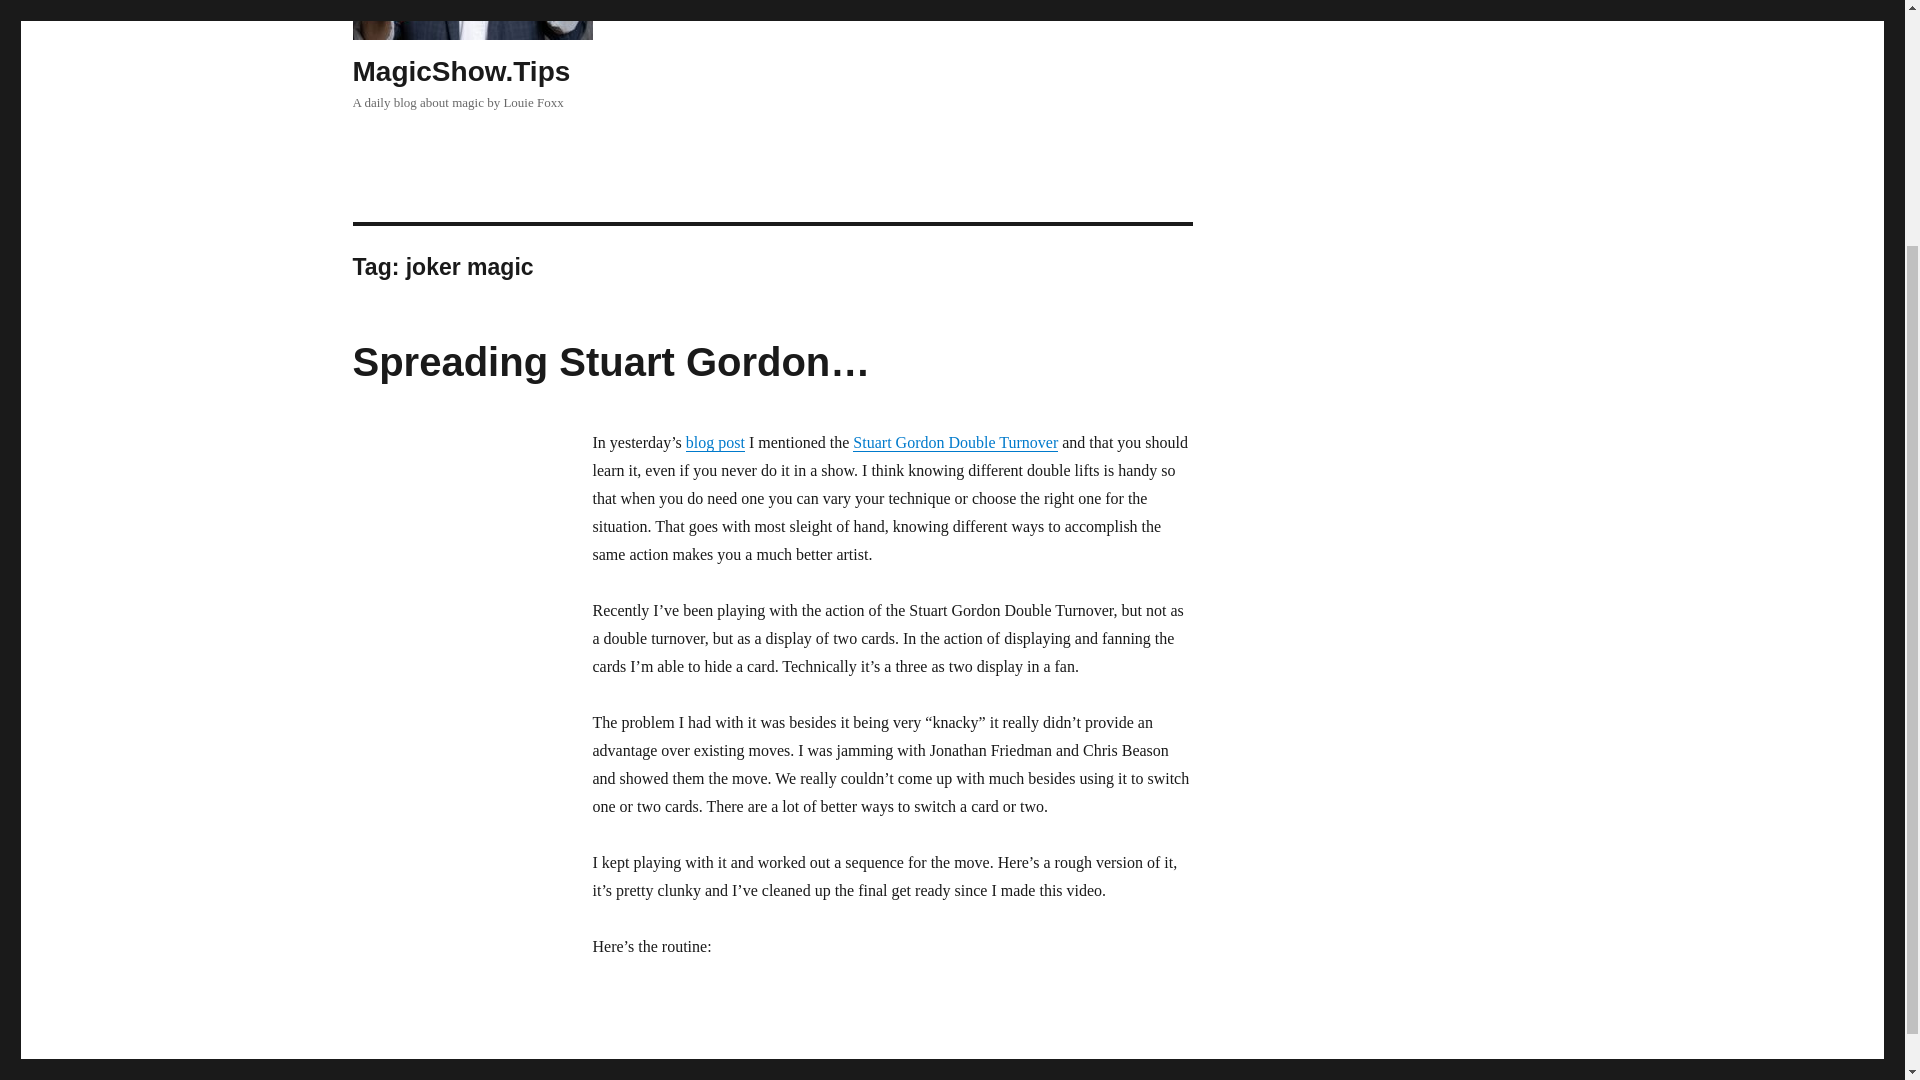  I want to click on blog post, so click(714, 442).